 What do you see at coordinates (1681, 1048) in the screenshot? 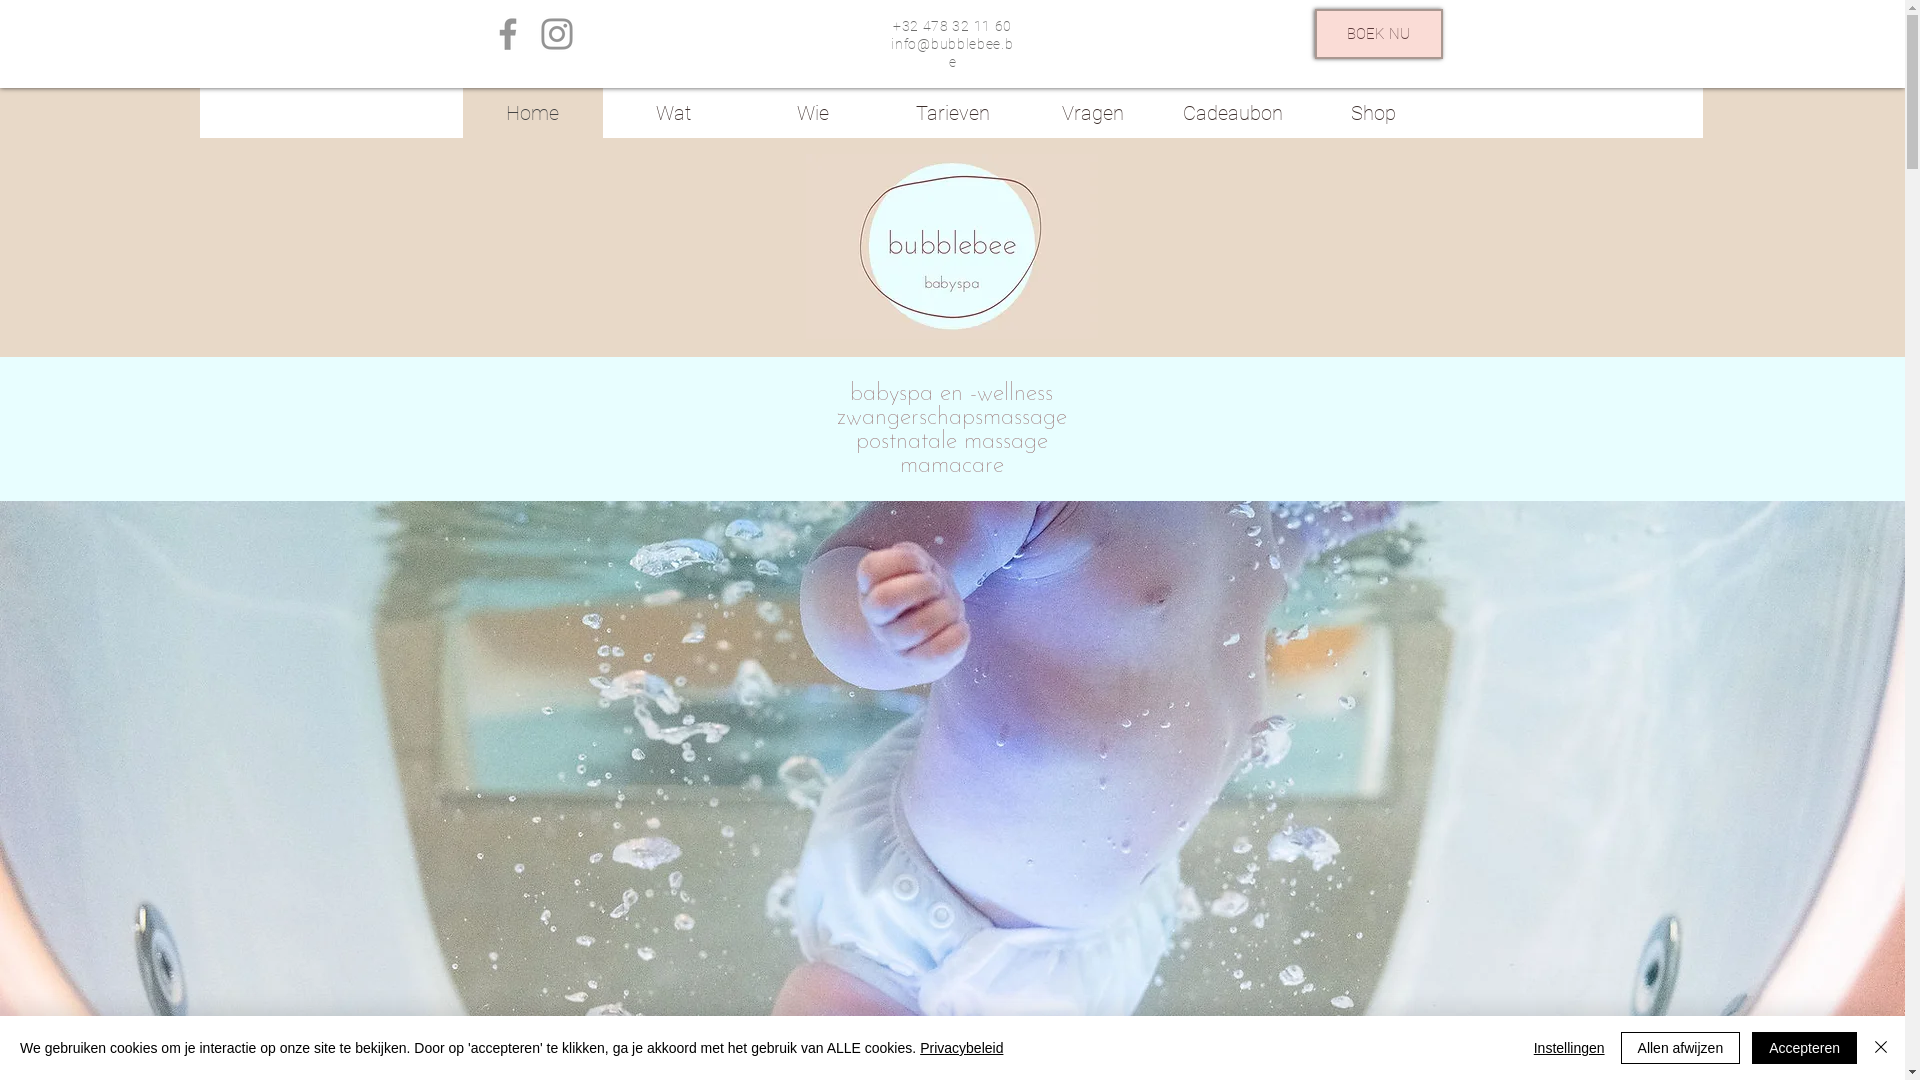
I see `Allen afwijzen` at bounding box center [1681, 1048].